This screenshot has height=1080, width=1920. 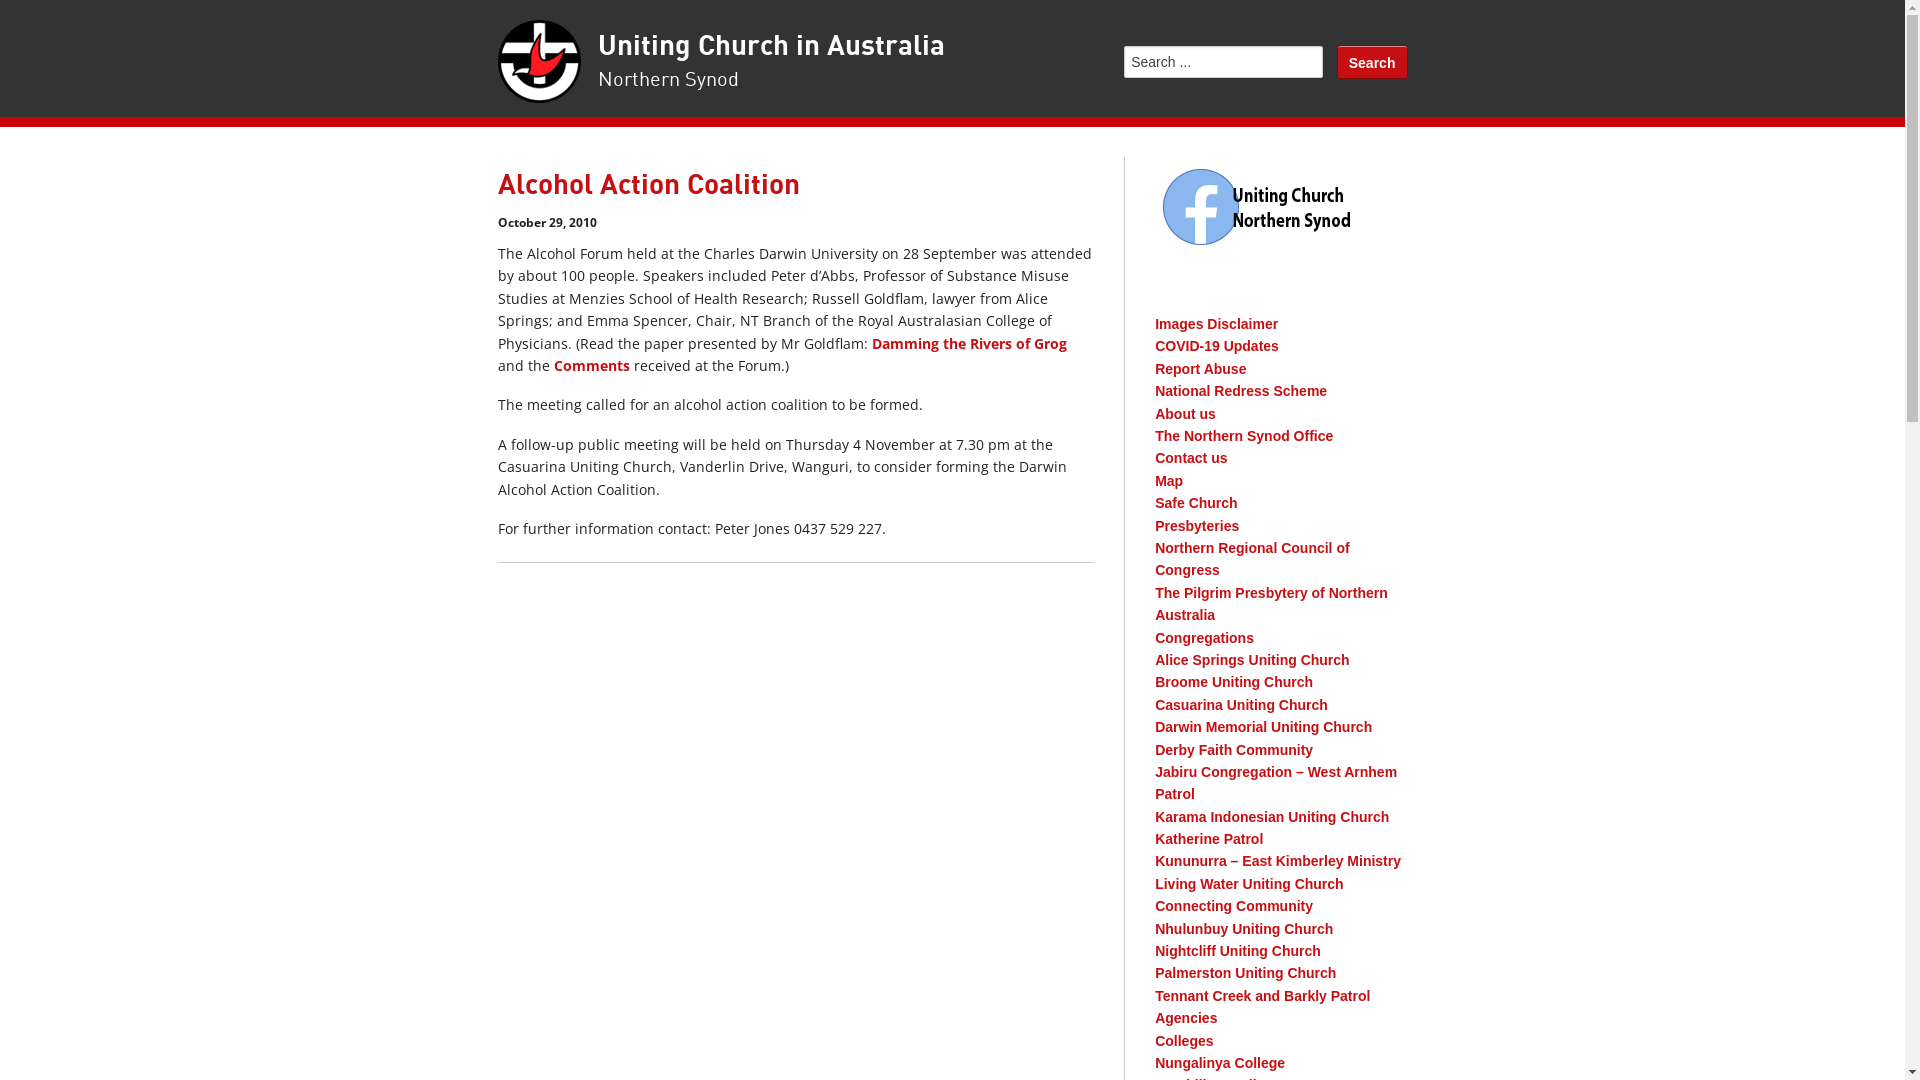 I want to click on Casuarina Uniting Church, so click(x=1242, y=705).